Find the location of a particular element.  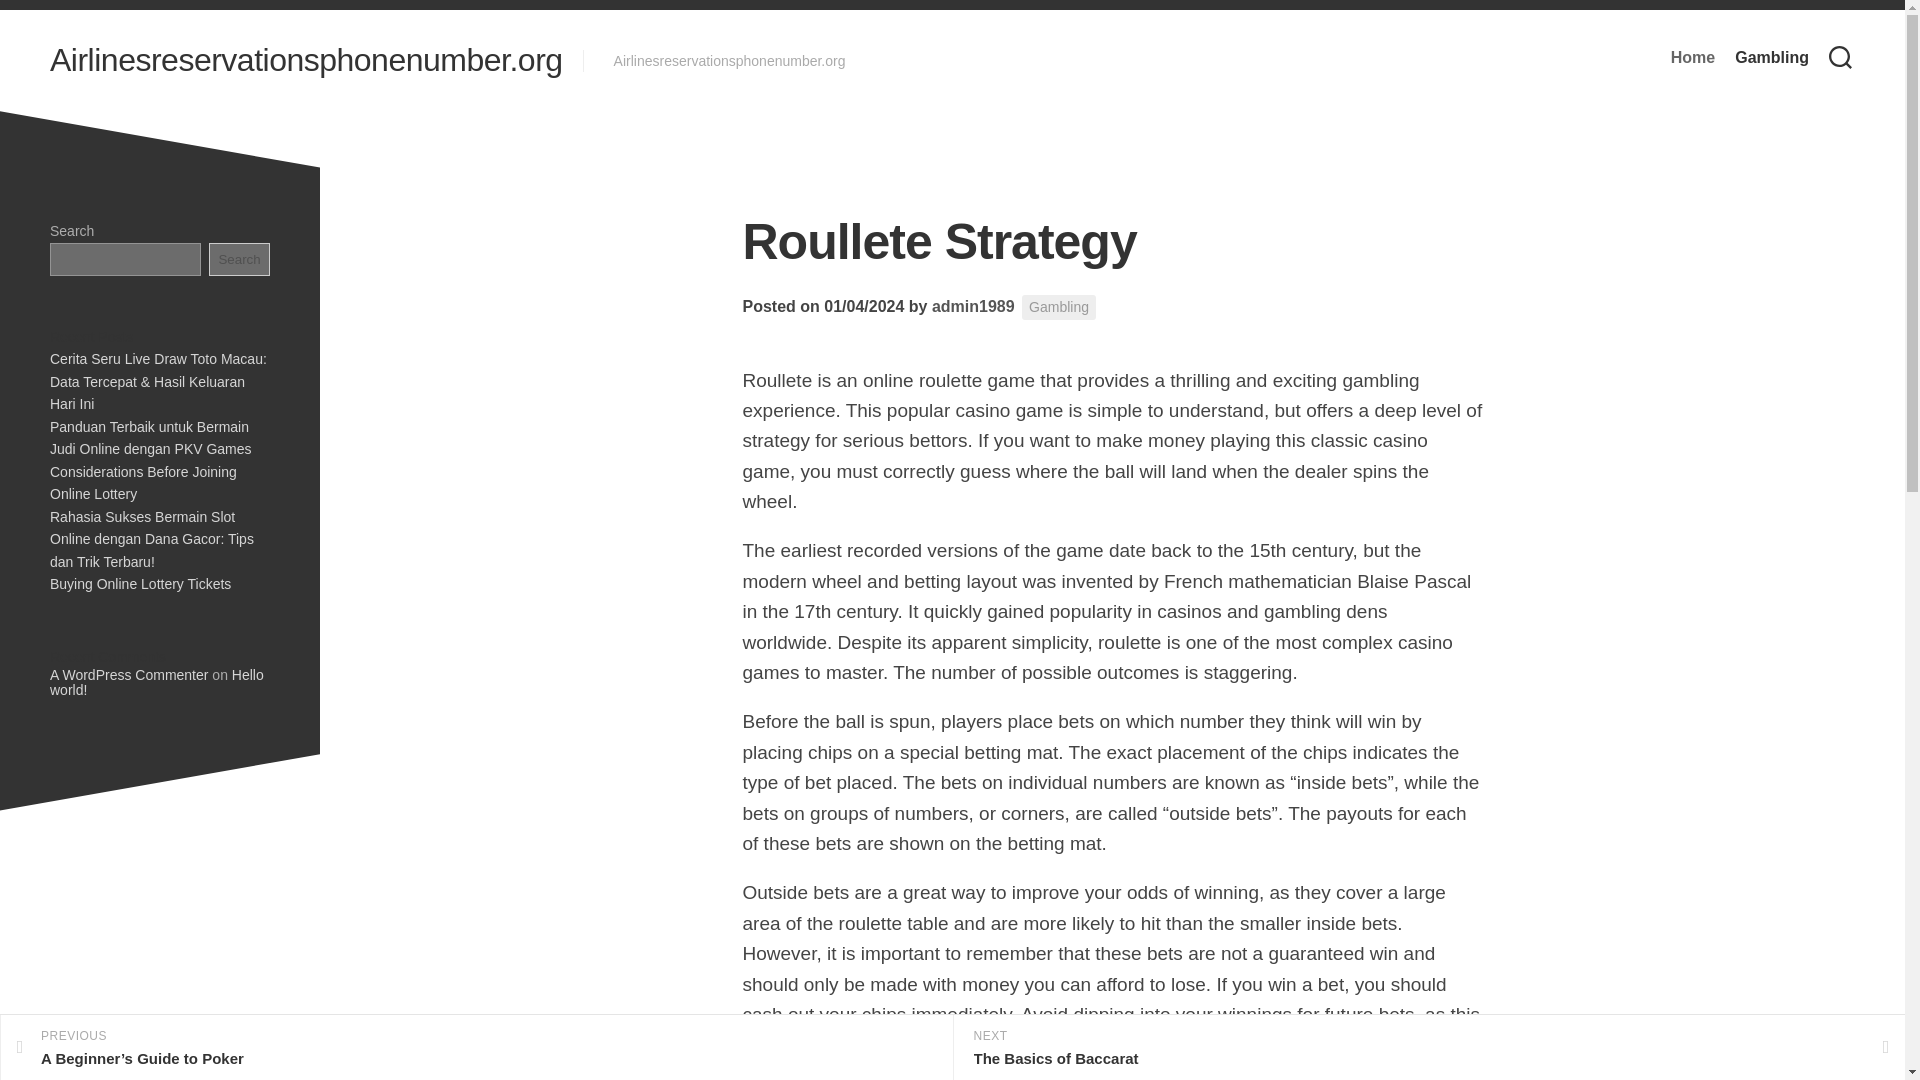

admin1989 is located at coordinates (973, 306).